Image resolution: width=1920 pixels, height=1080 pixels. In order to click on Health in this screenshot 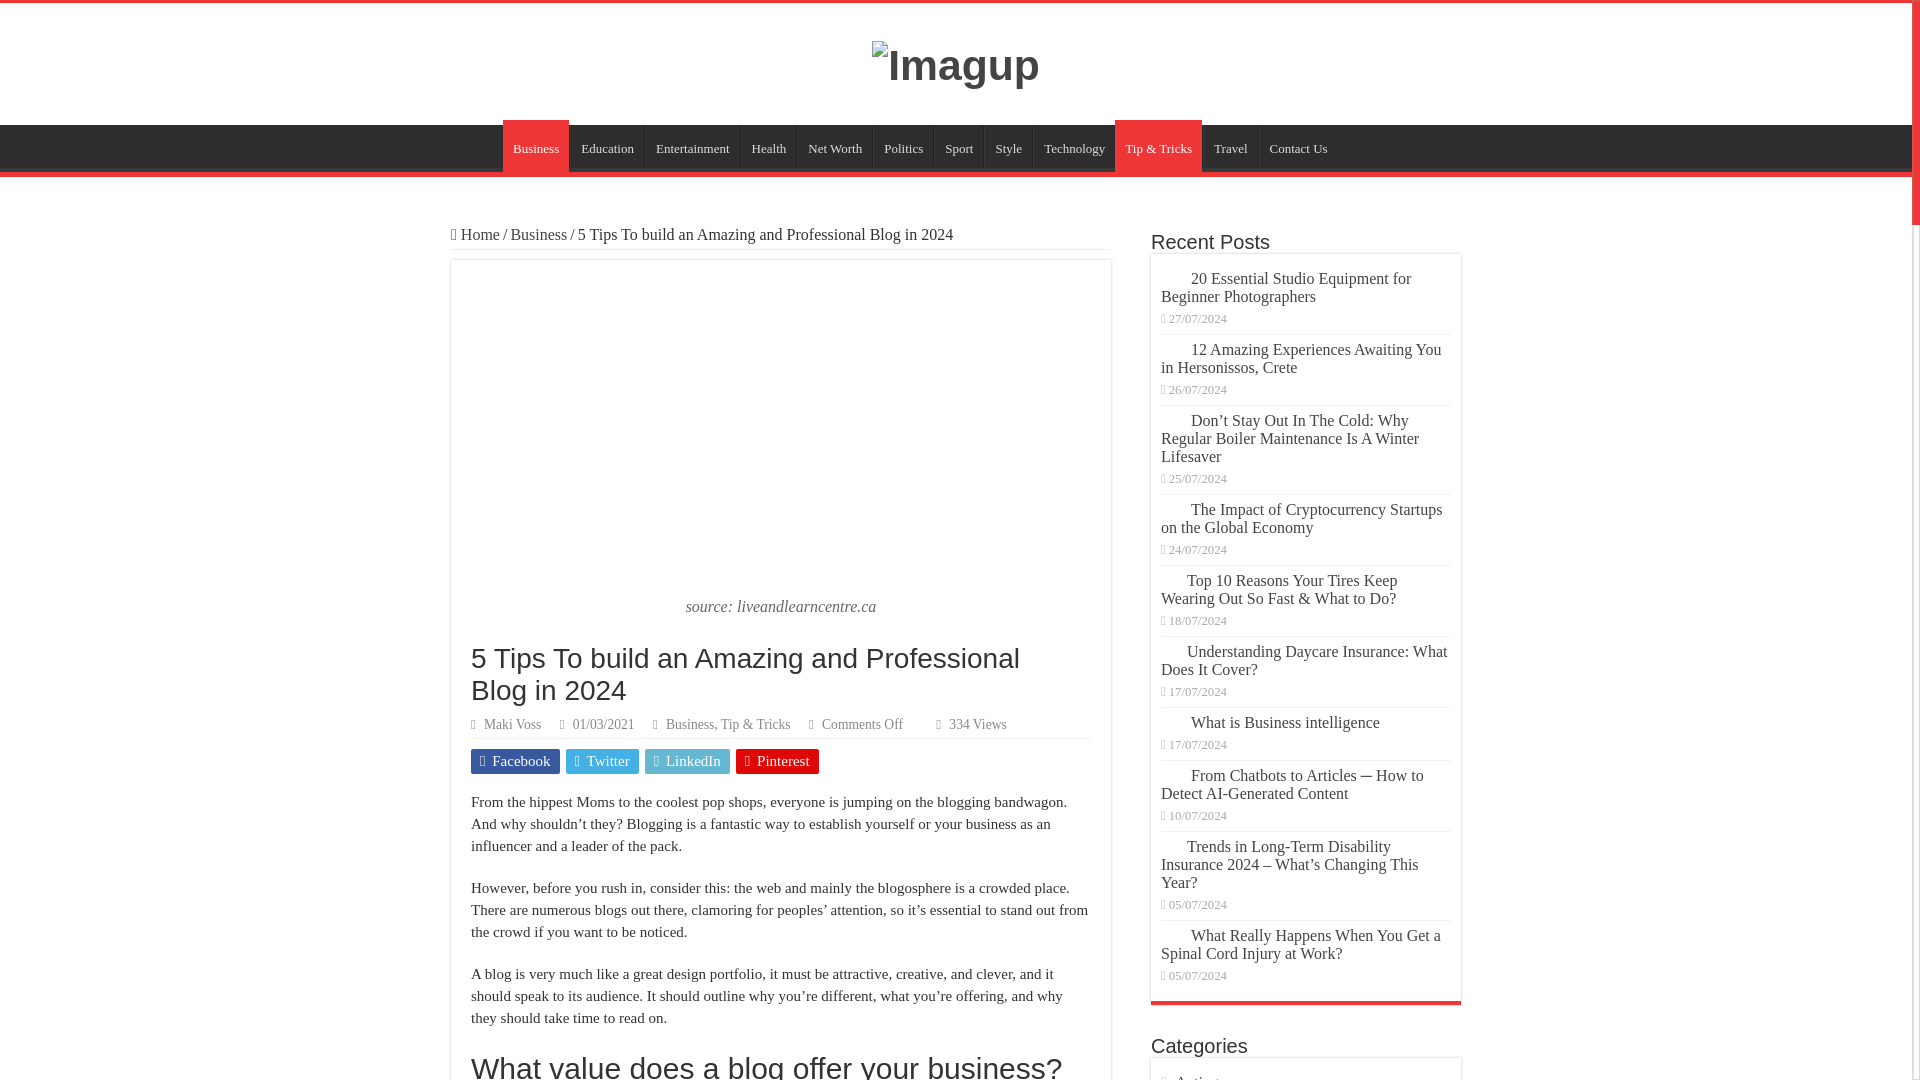, I will do `click(768, 146)`.